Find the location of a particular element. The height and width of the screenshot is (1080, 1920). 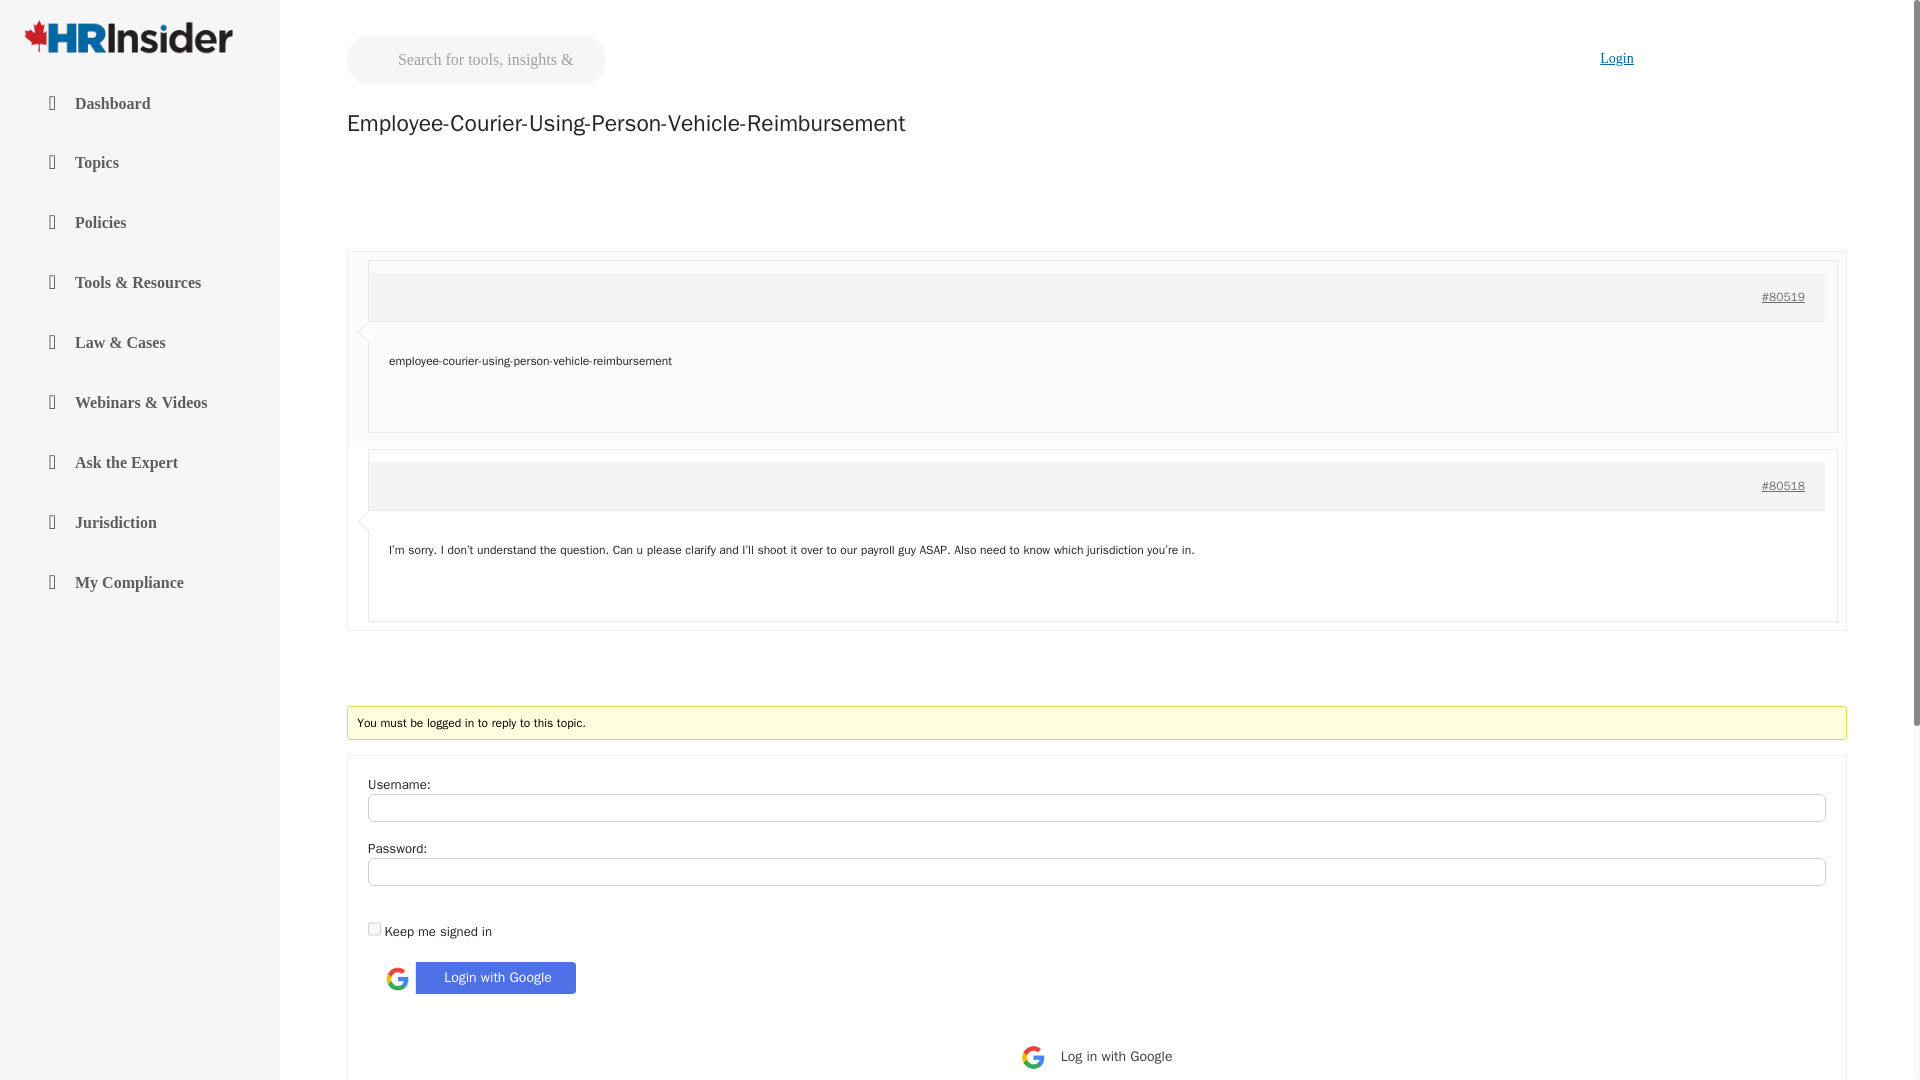

Policies is located at coordinates (140, 224).